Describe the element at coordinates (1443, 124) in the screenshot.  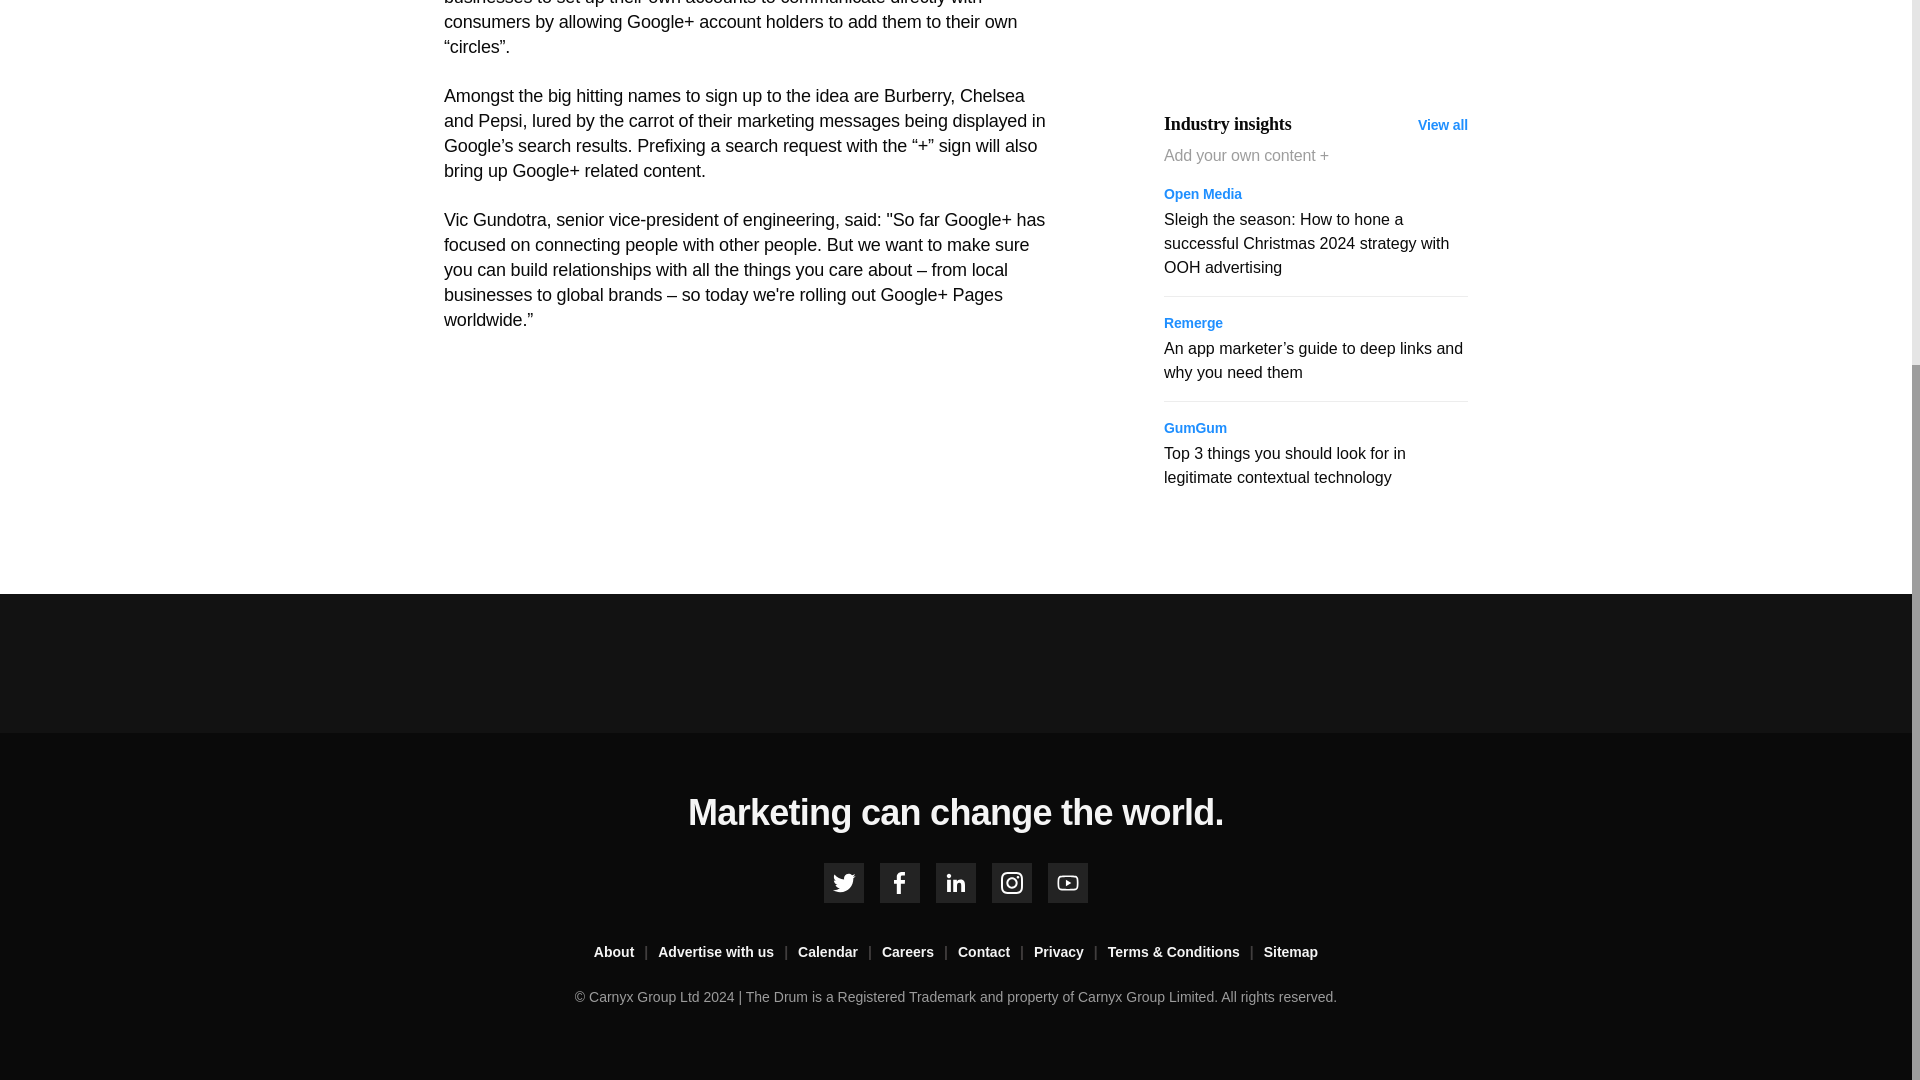
I see `View all` at that location.